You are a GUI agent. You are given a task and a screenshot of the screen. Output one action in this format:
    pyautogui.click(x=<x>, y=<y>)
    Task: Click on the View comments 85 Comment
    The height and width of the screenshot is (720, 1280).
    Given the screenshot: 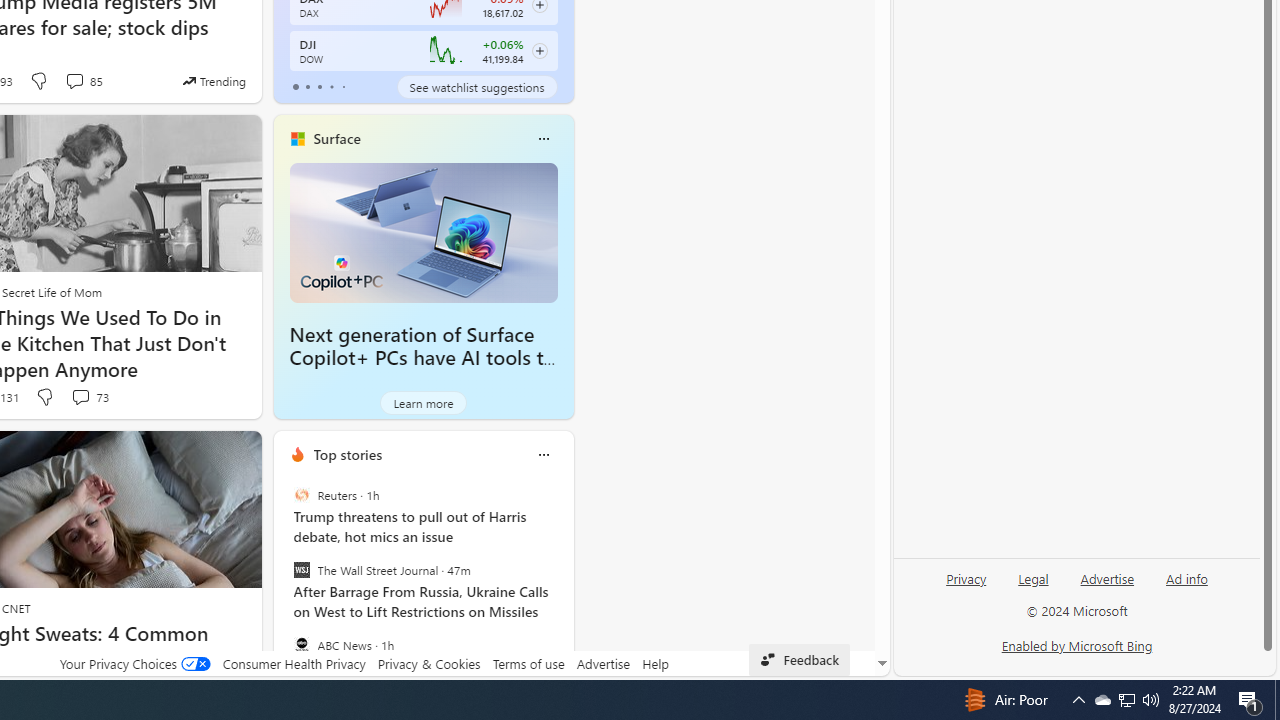 What is the action you would take?
    pyautogui.click(x=74, y=80)
    